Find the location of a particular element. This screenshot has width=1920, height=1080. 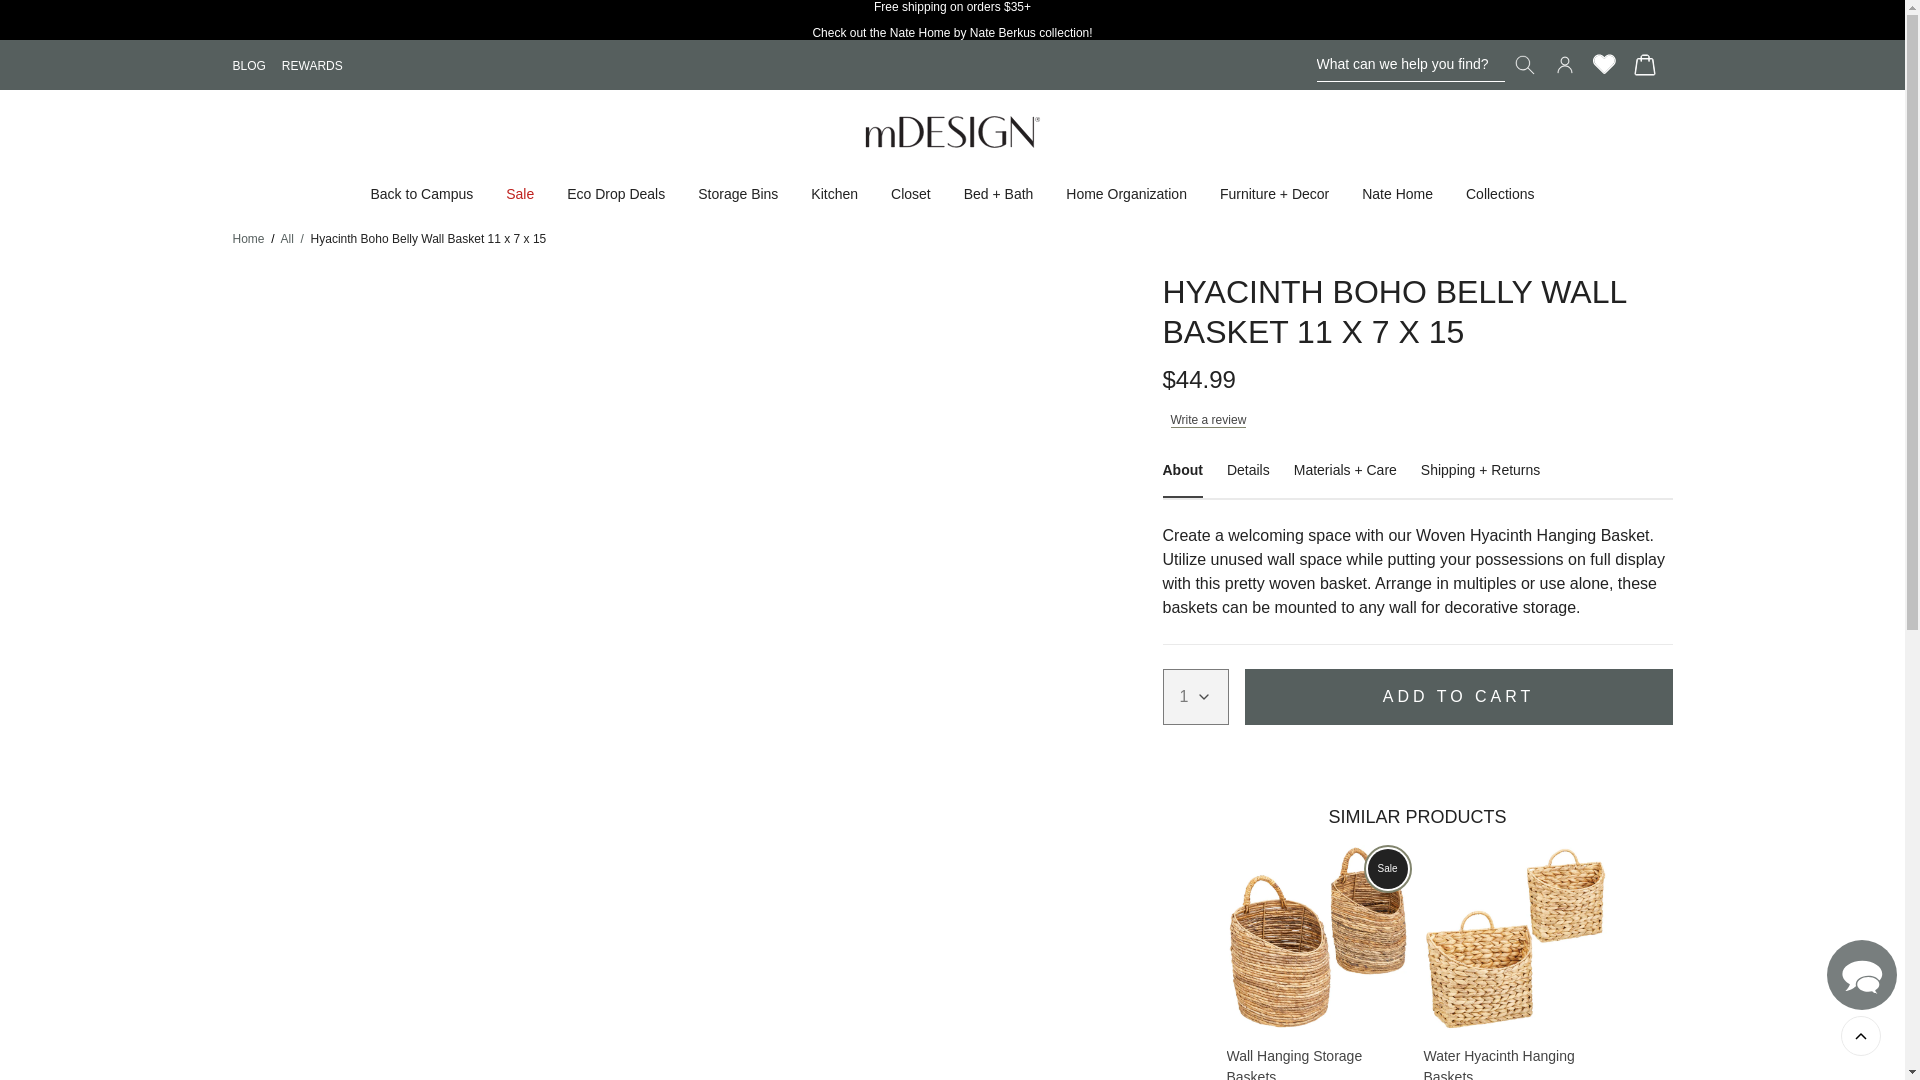

Back to Campus is located at coordinates (421, 193).